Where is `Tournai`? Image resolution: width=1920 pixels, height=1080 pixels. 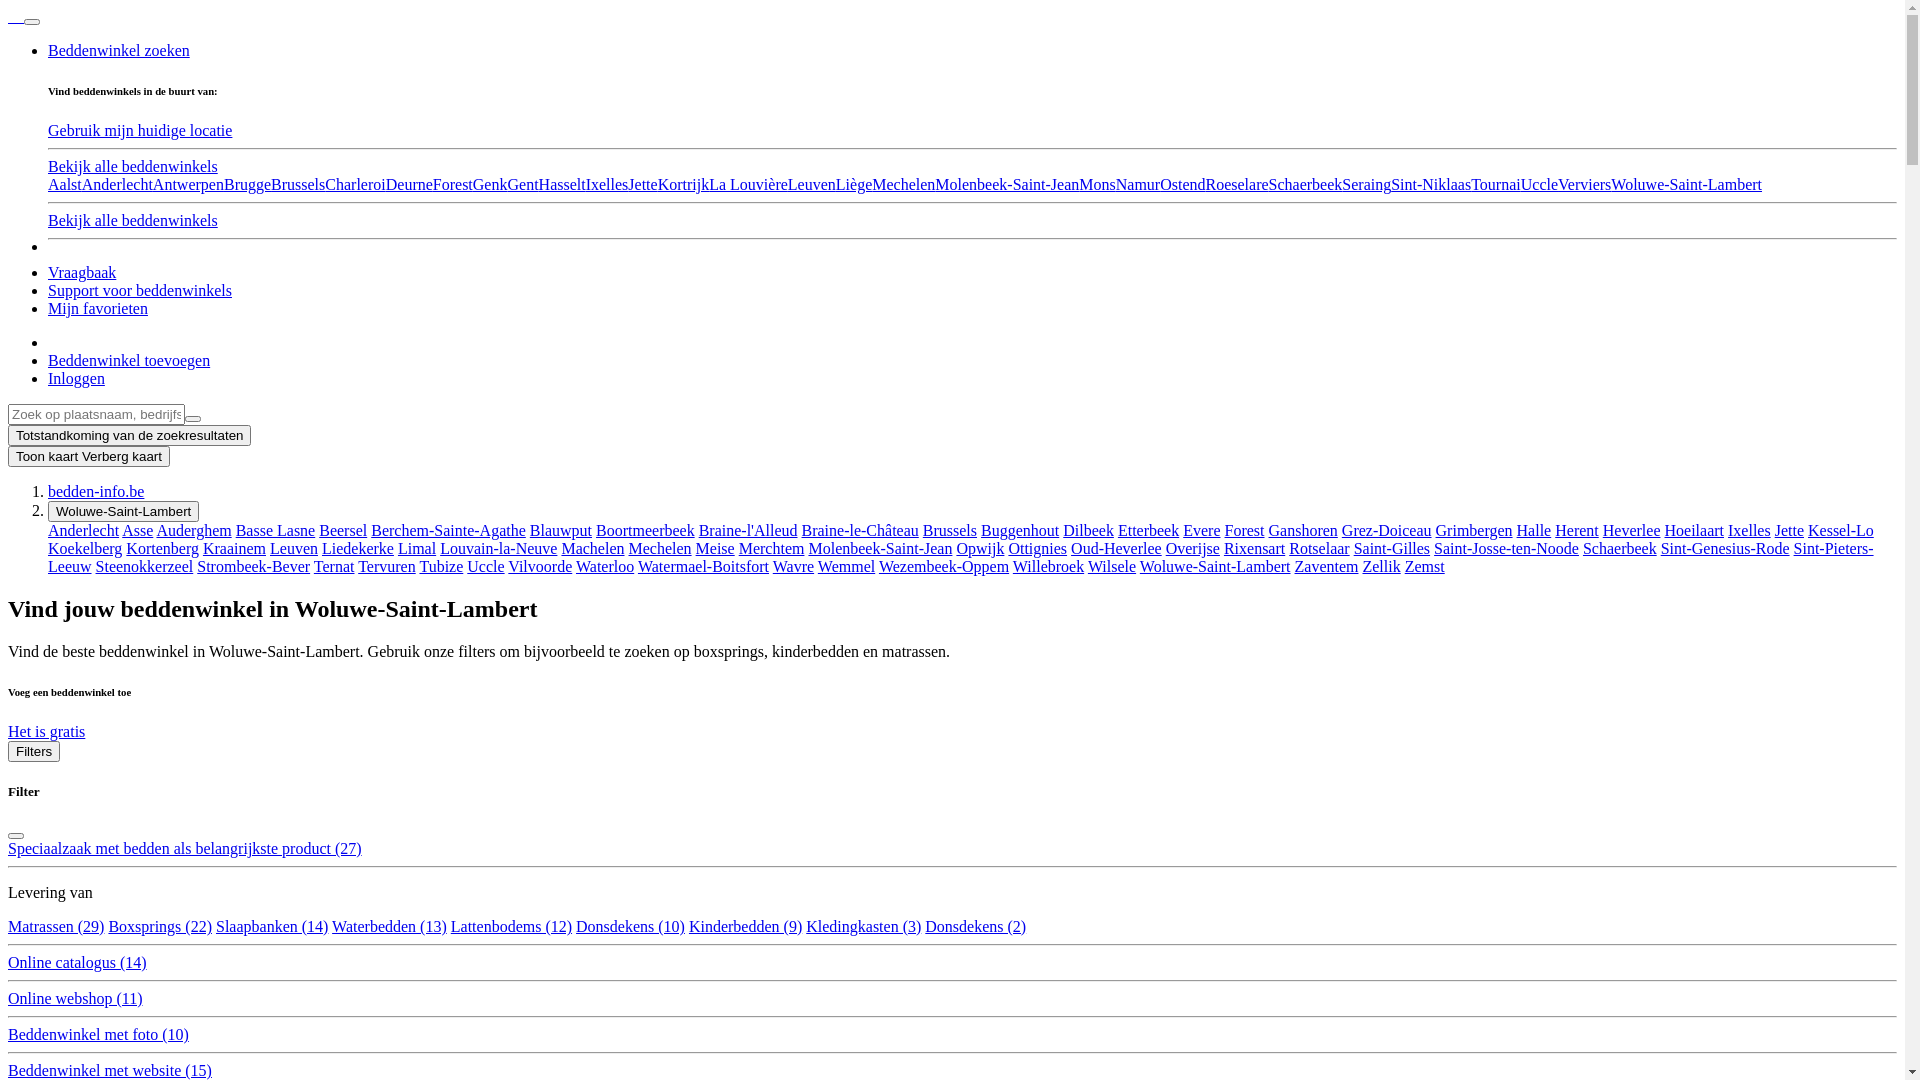 Tournai is located at coordinates (1496, 184).